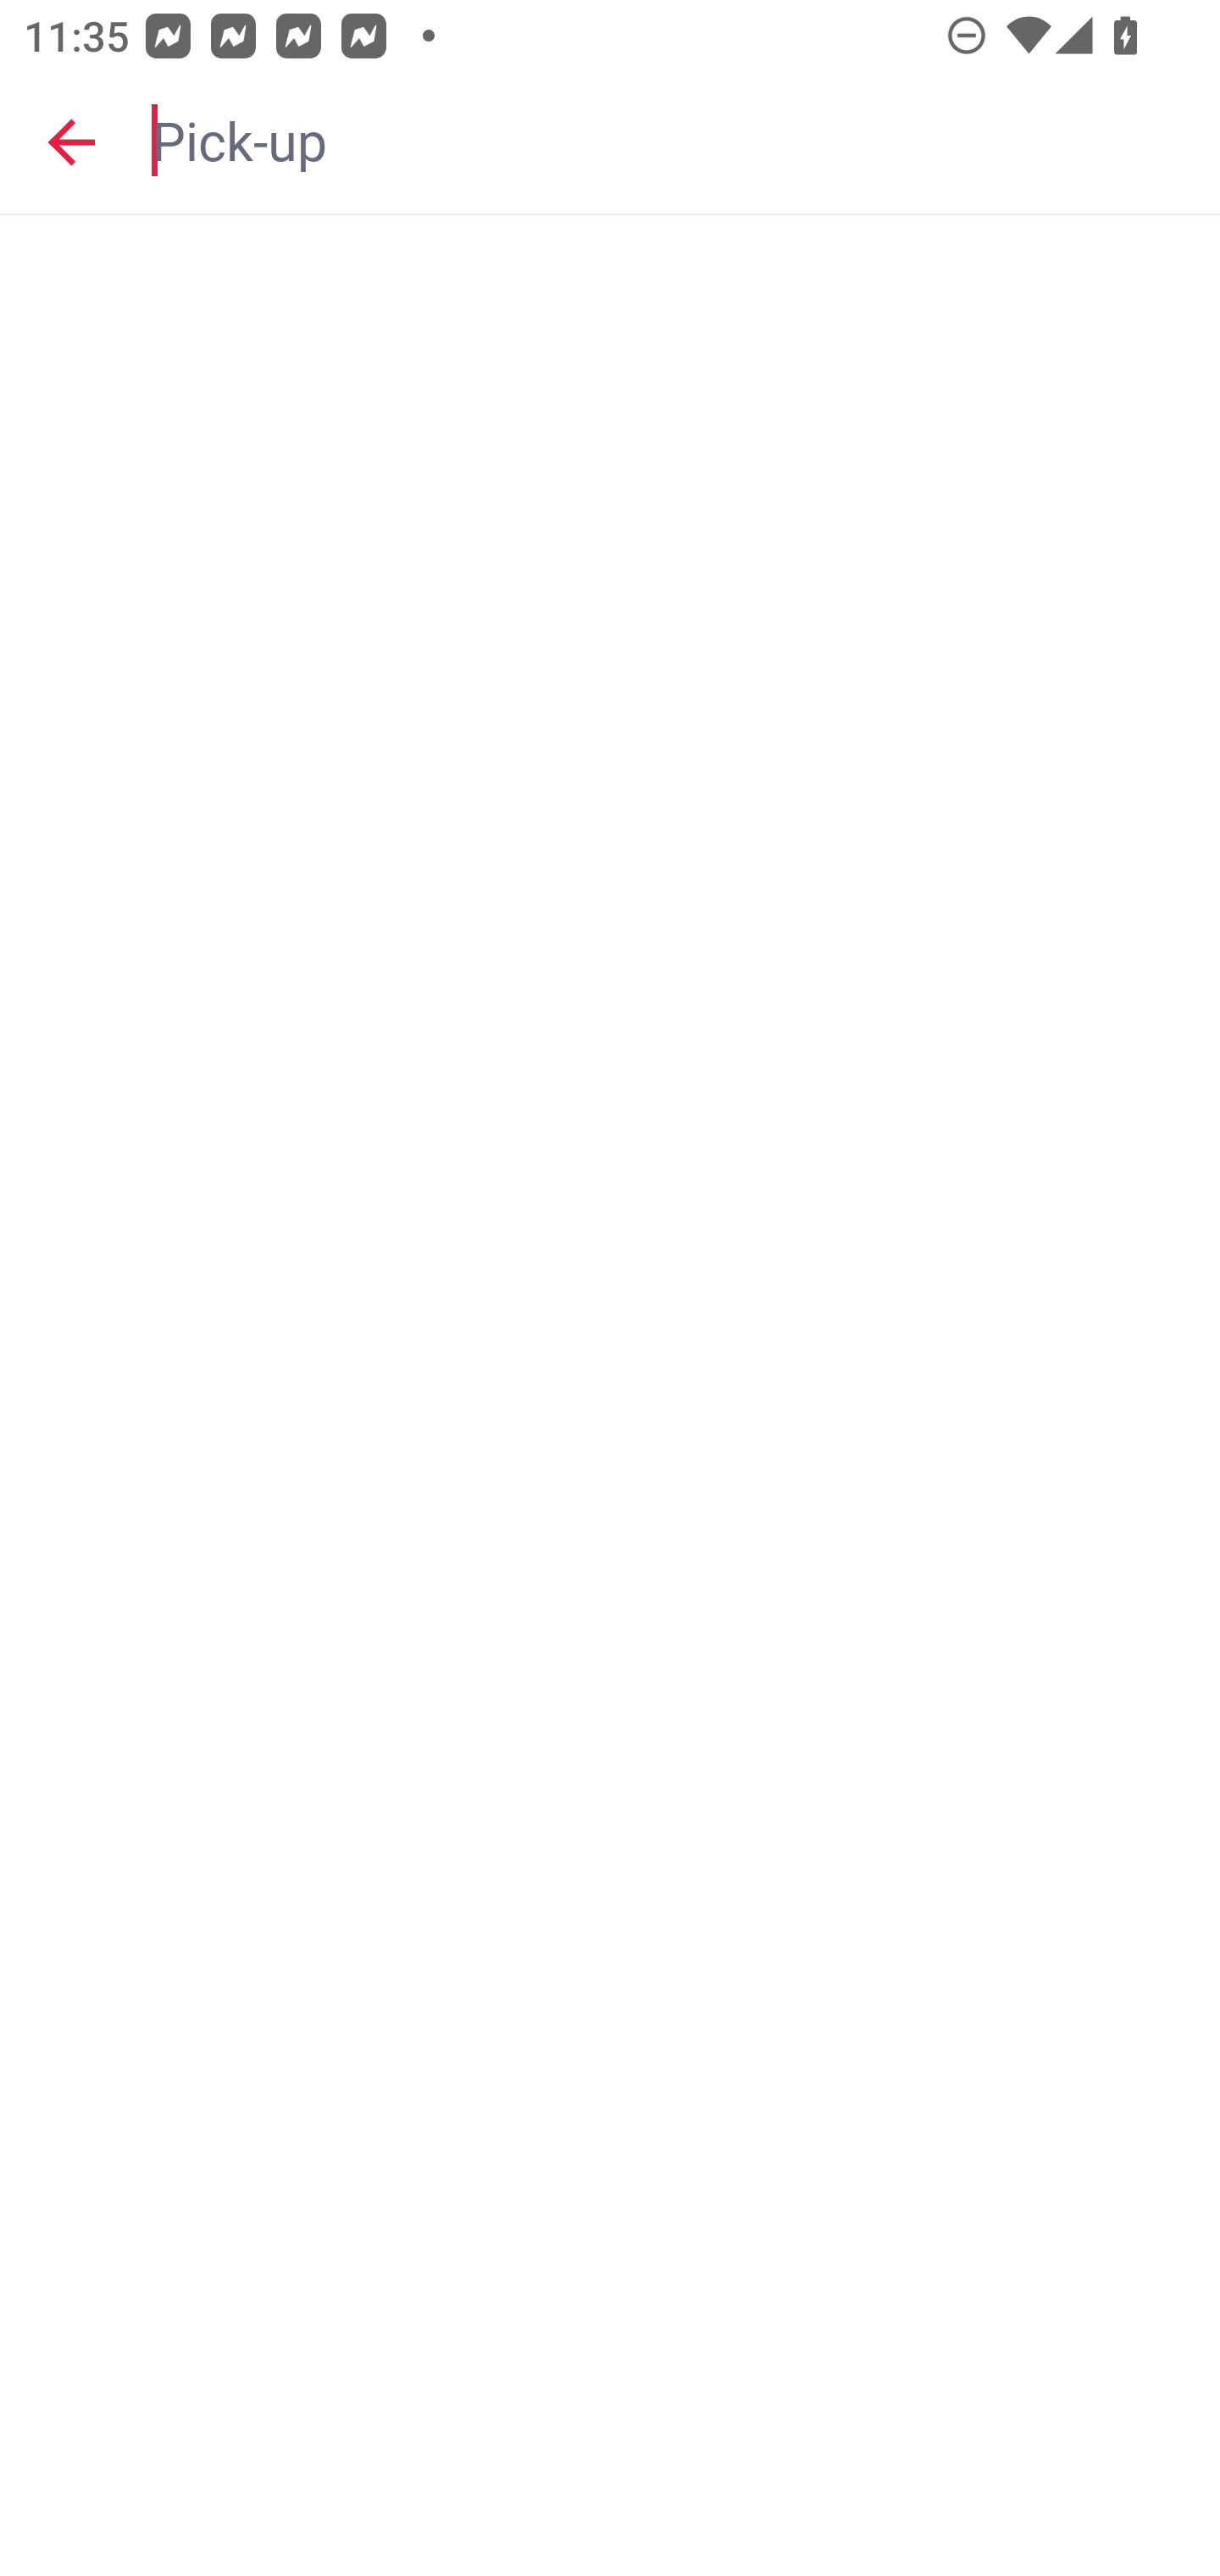 This screenshot has height=2576, width=1220. I want to click on Pick-up, , so click(669, 141).